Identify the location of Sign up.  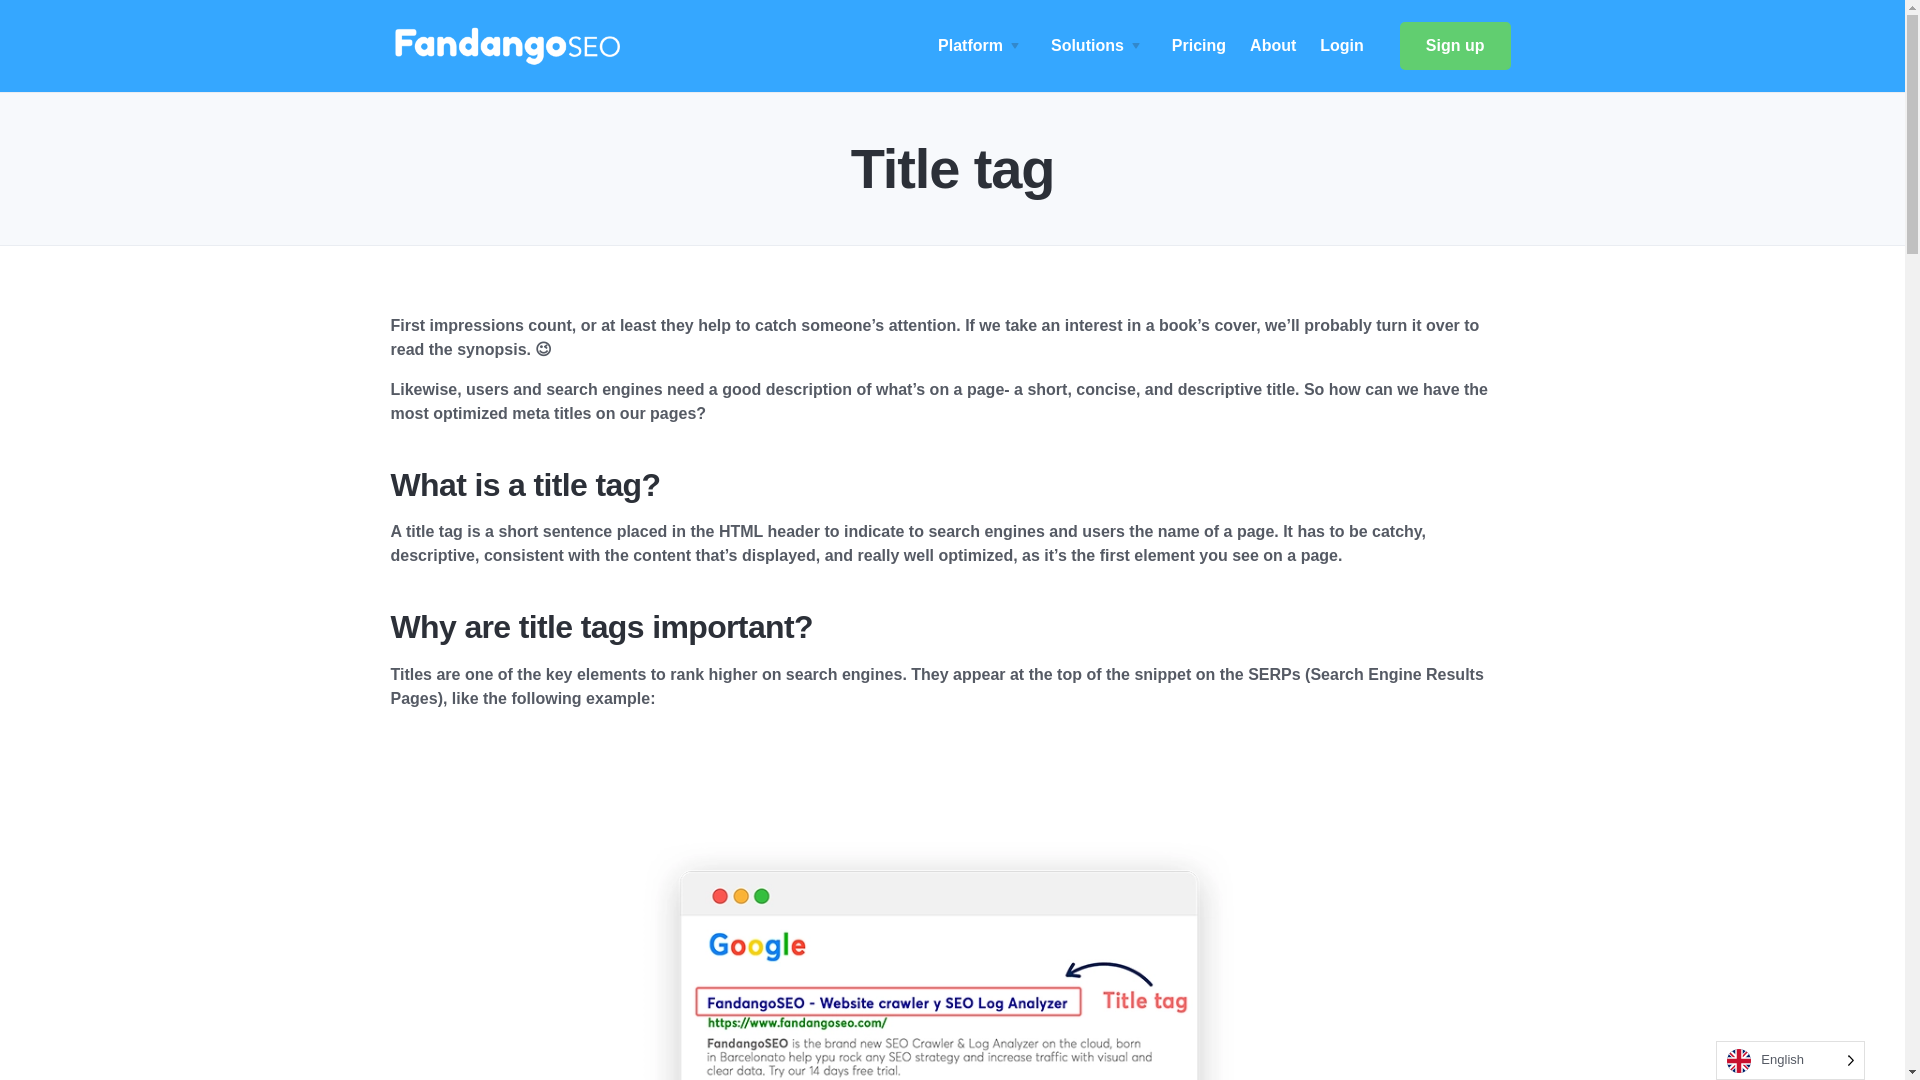
(1455, 46).